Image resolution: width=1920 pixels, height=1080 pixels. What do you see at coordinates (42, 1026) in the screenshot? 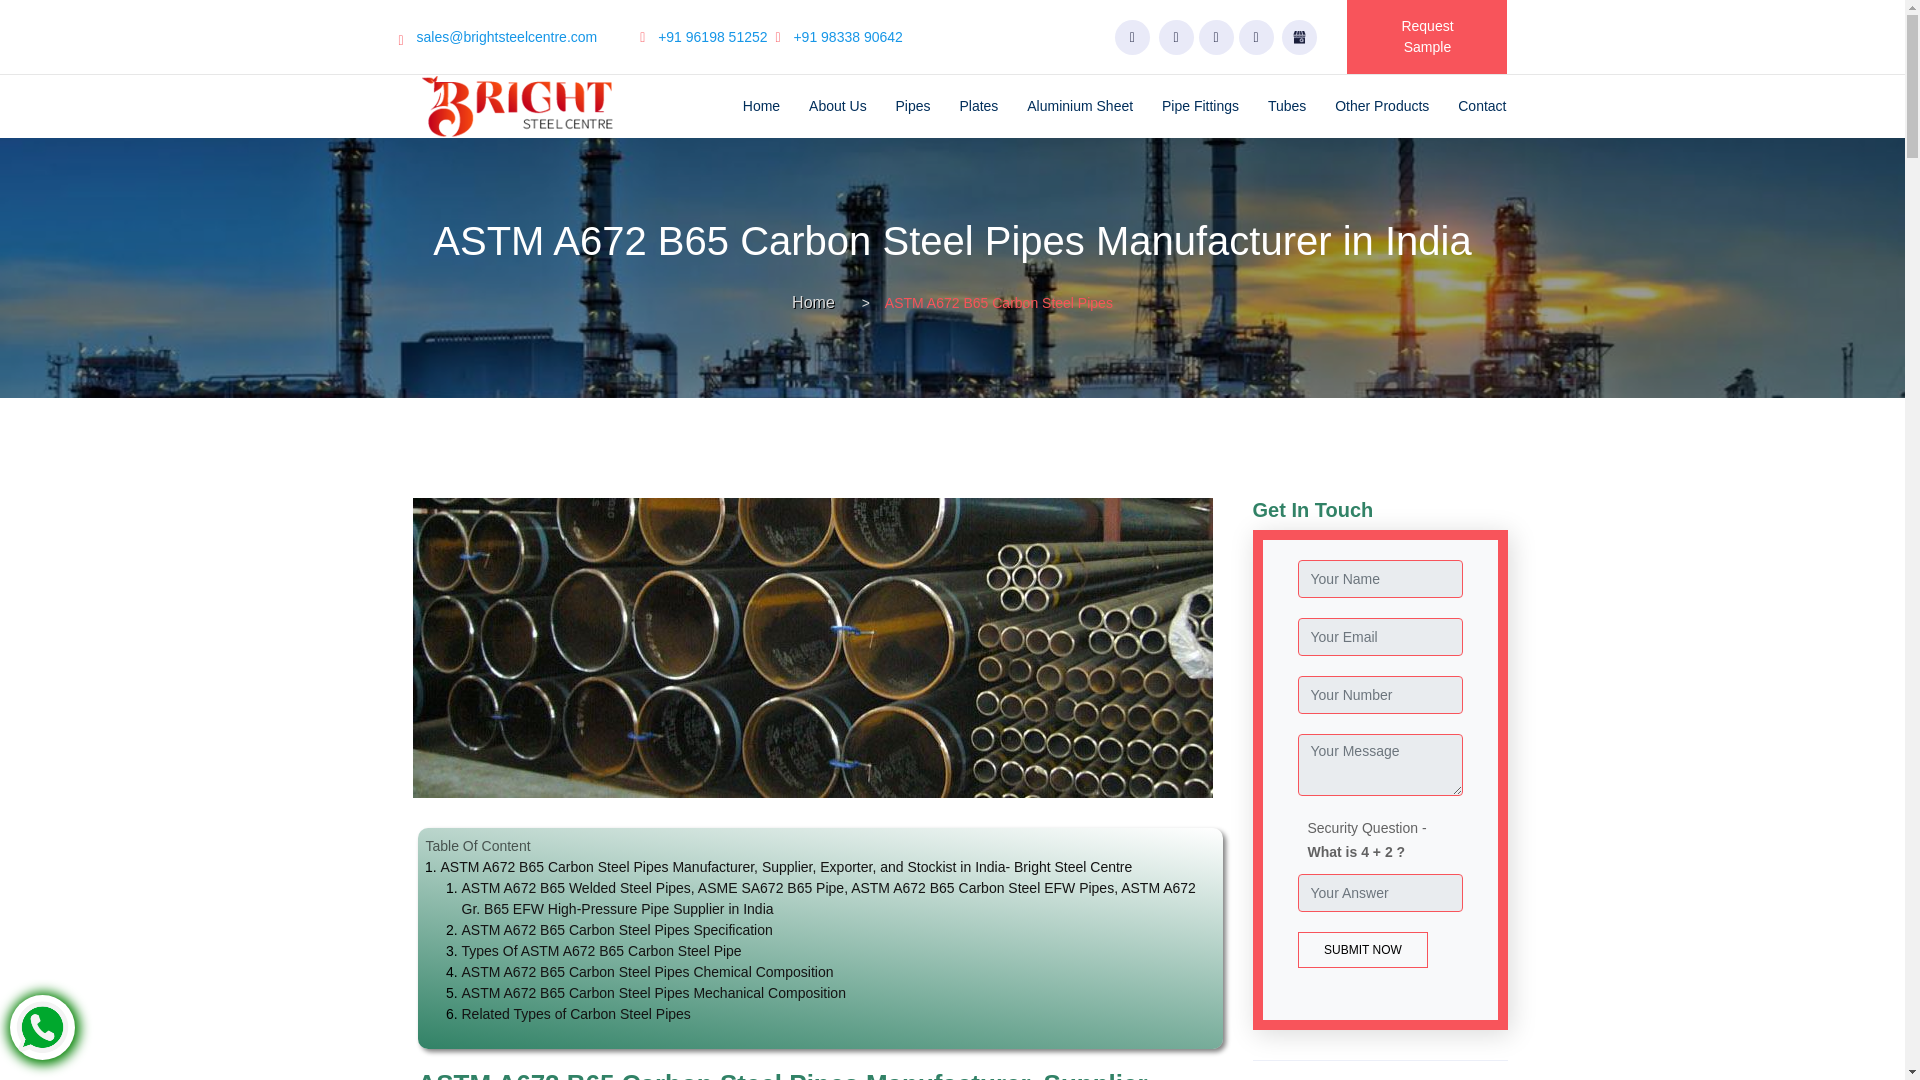
I see `Direct message to Bright Steel Centre via Whatsapp` at bounding box center [42, 1026].